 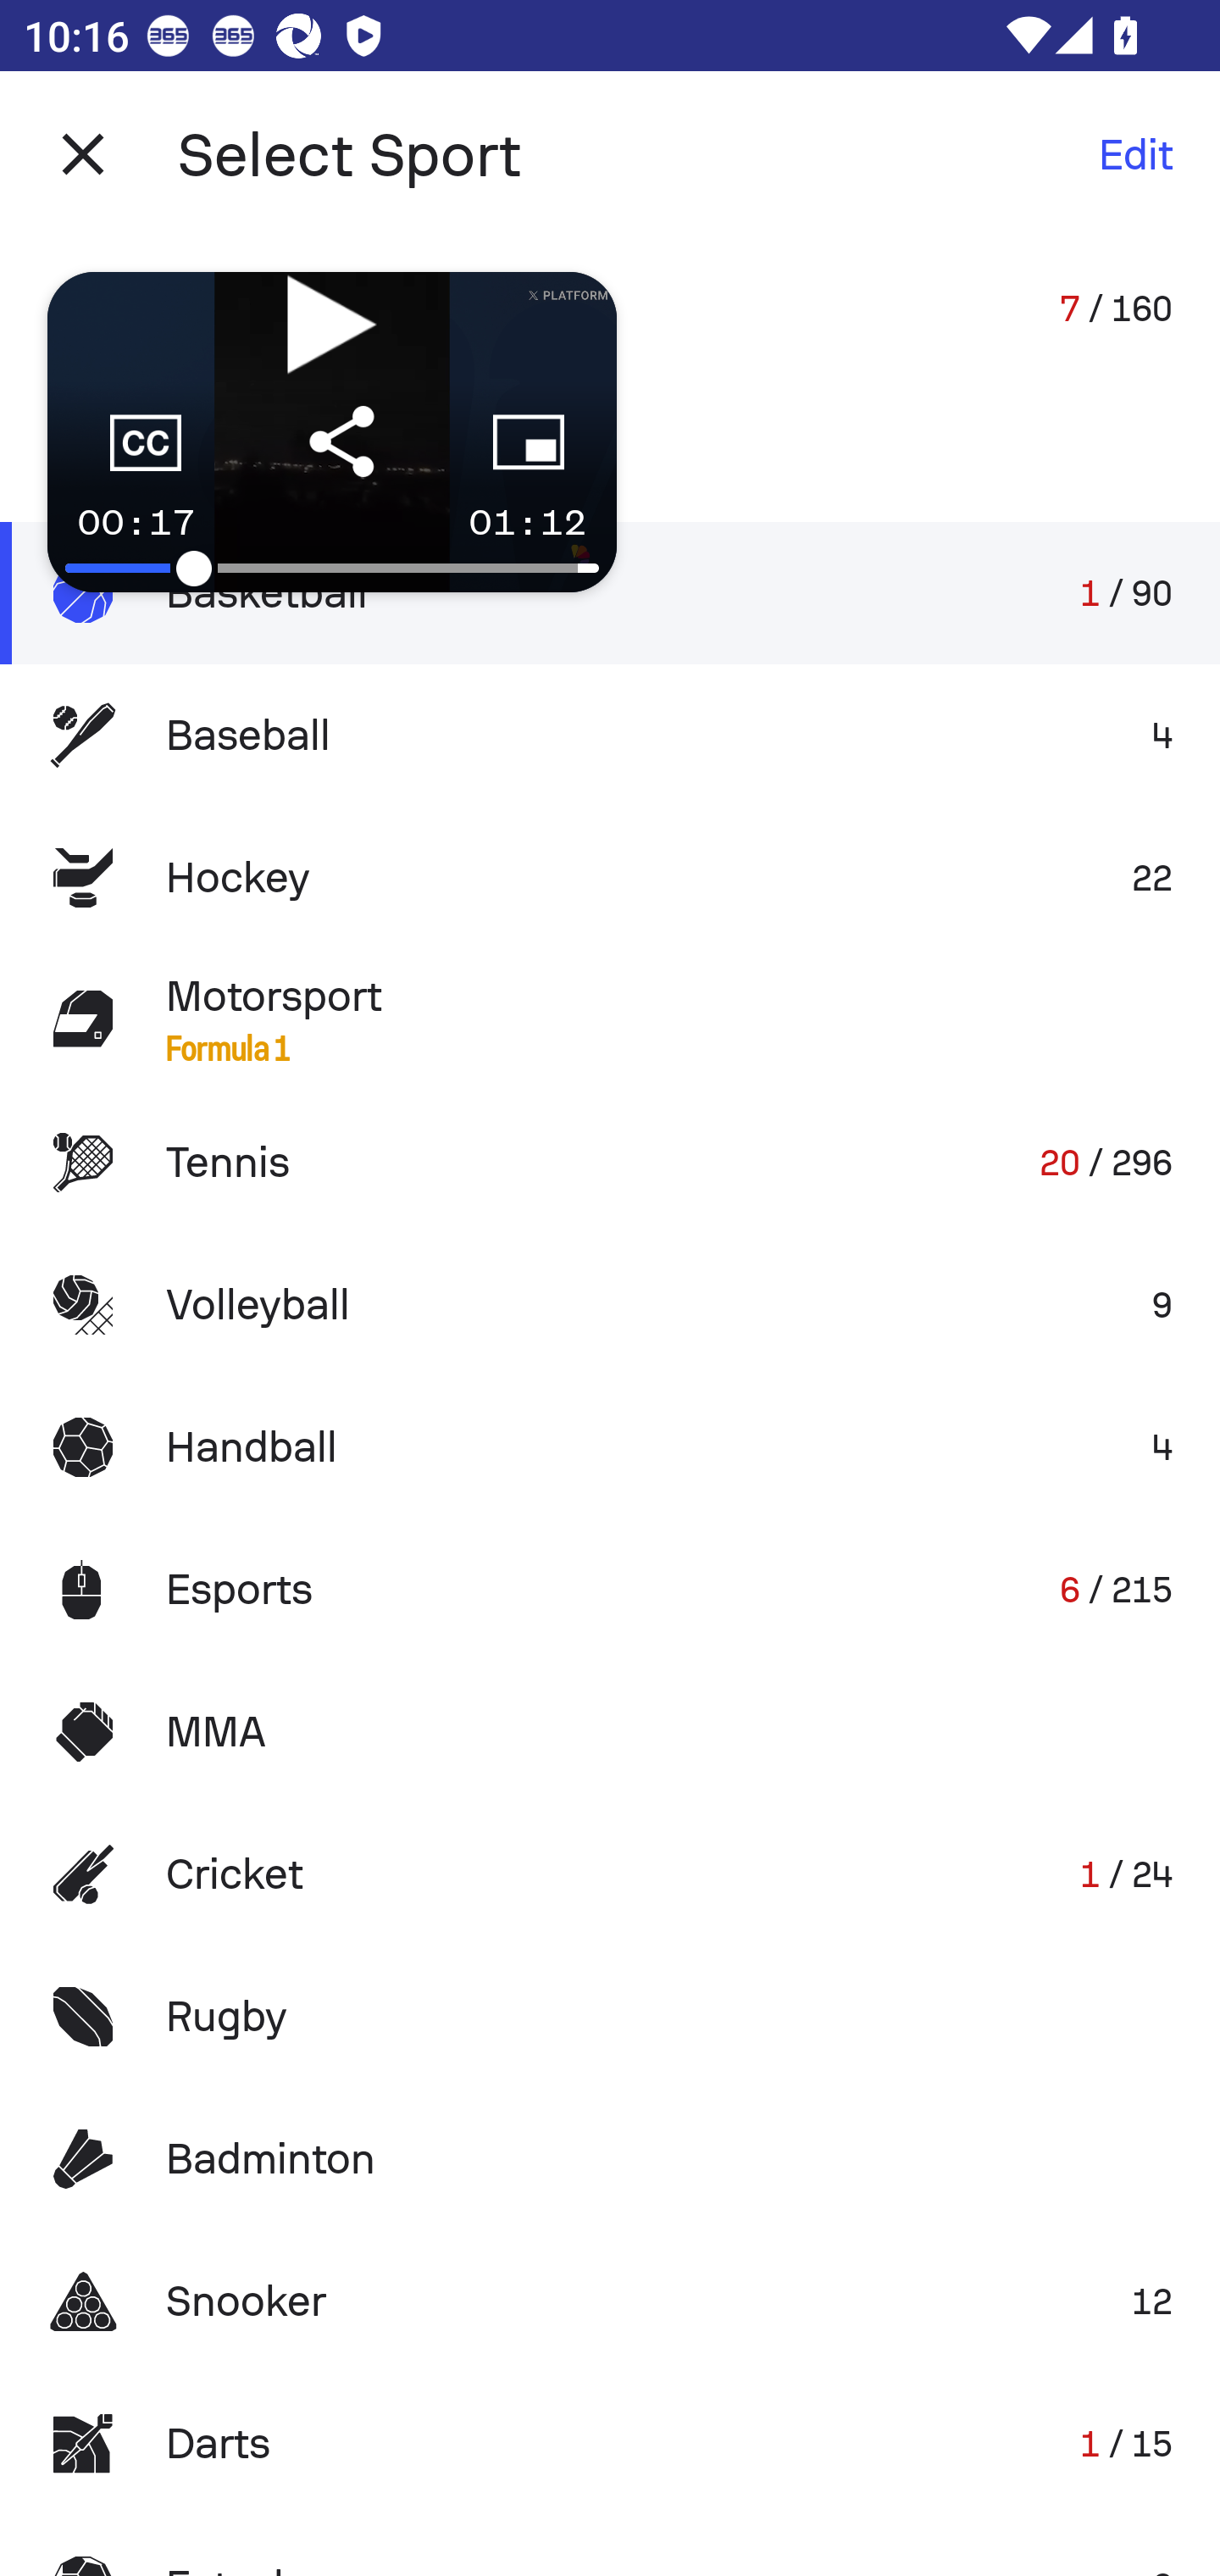 I want to click on Hockey 22, so click(x=610, y=876).